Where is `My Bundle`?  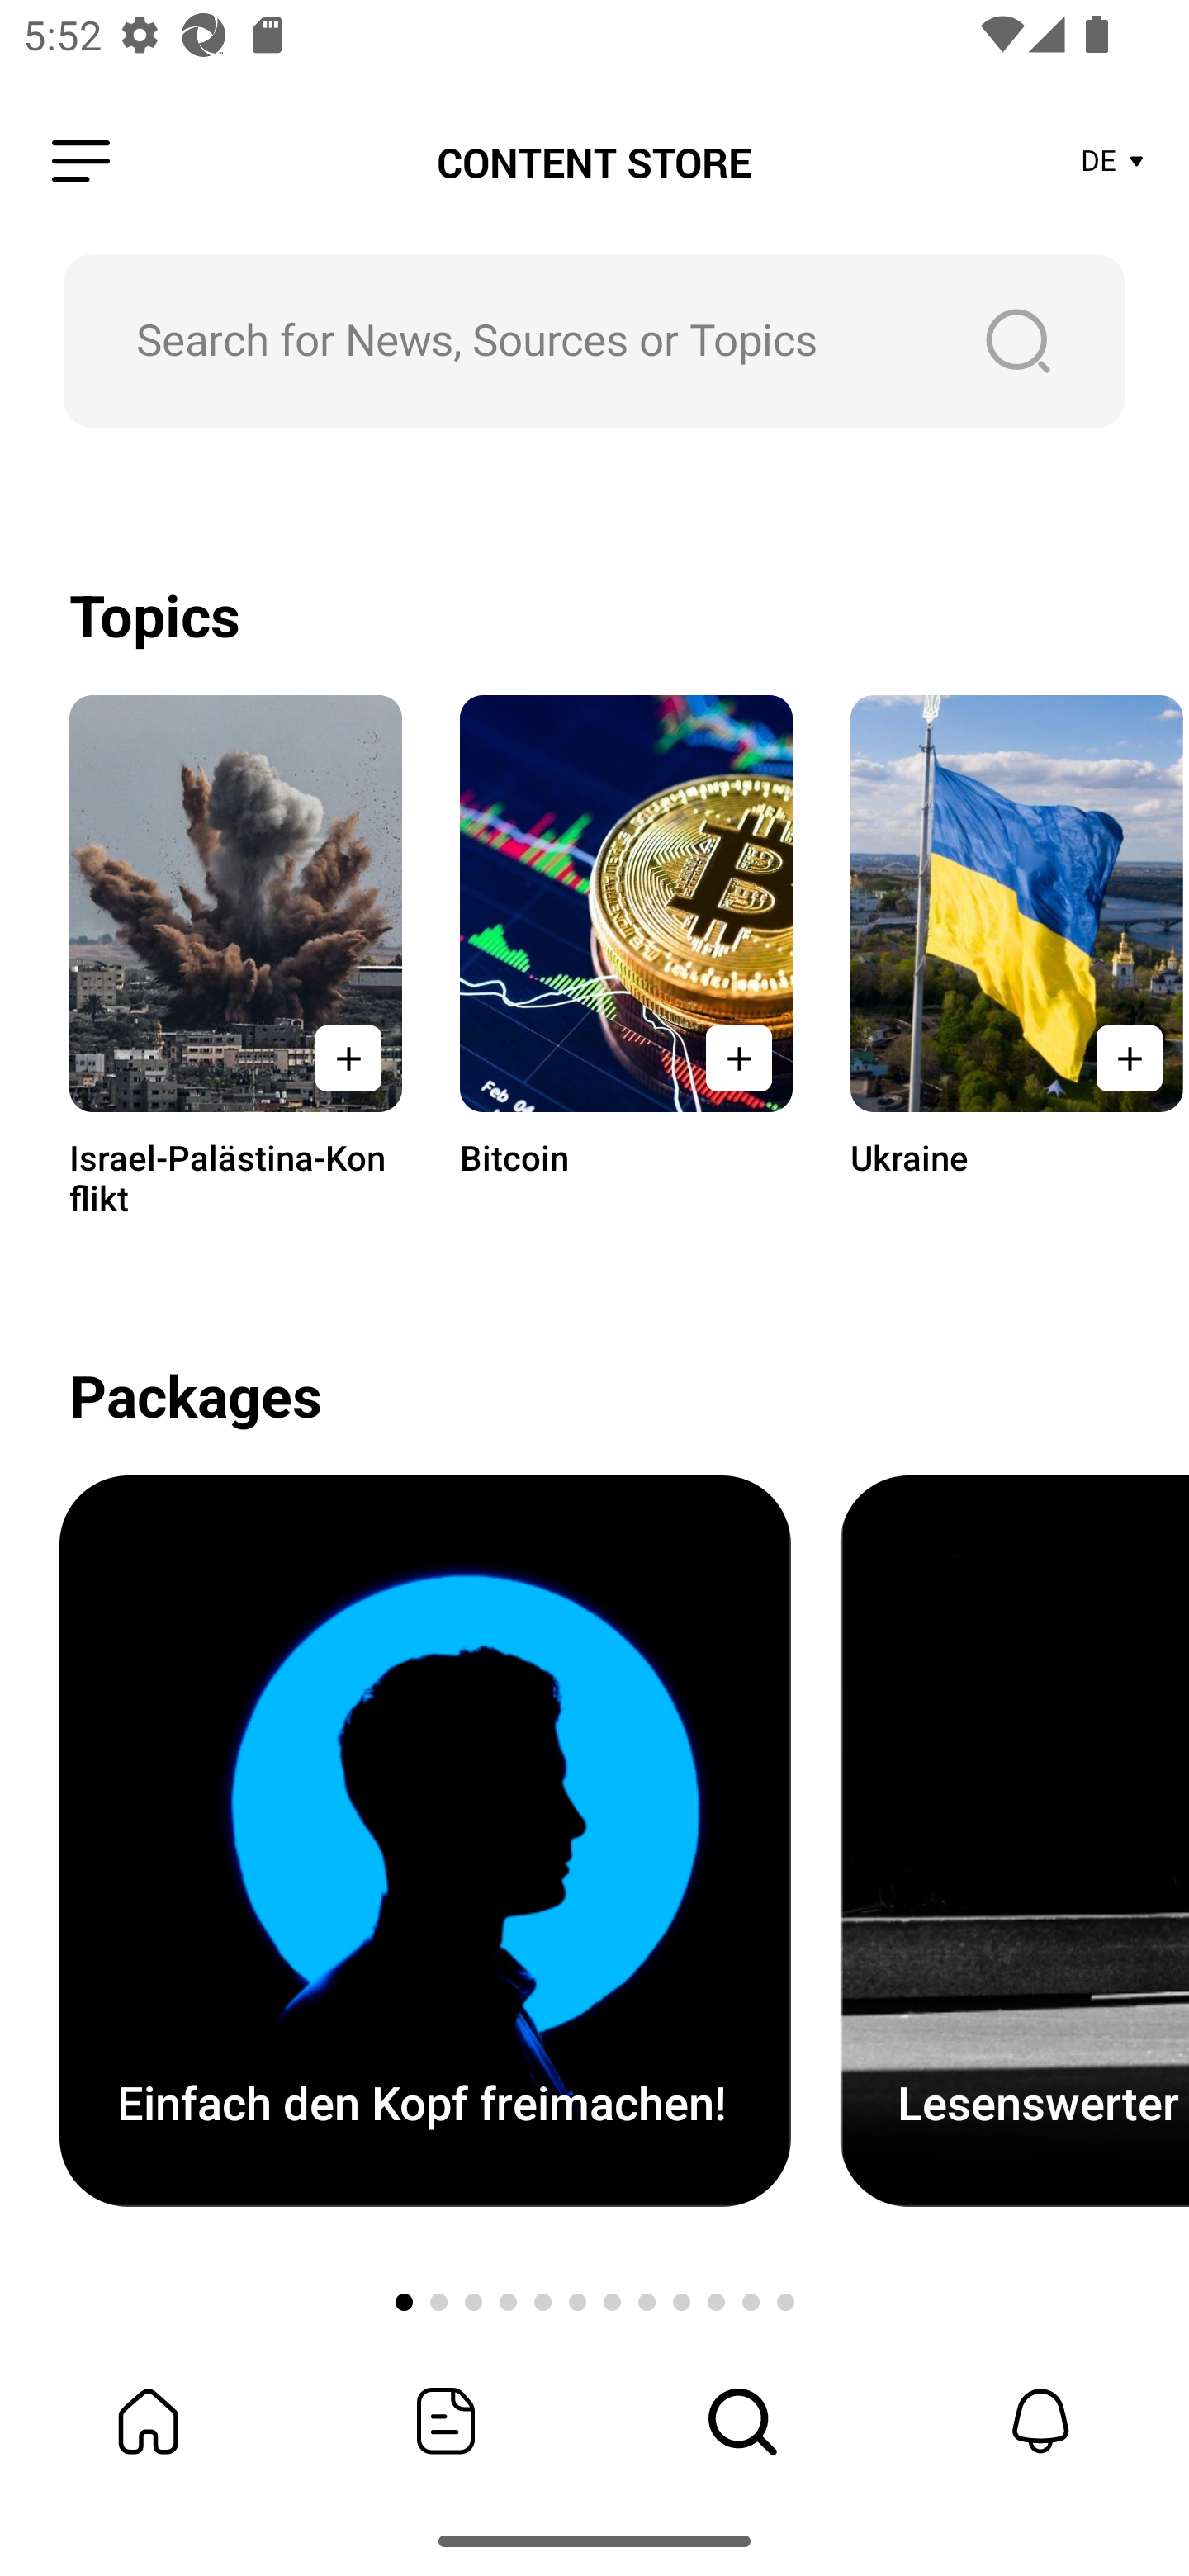 My Bundle is located at coordinates (149, 2421).